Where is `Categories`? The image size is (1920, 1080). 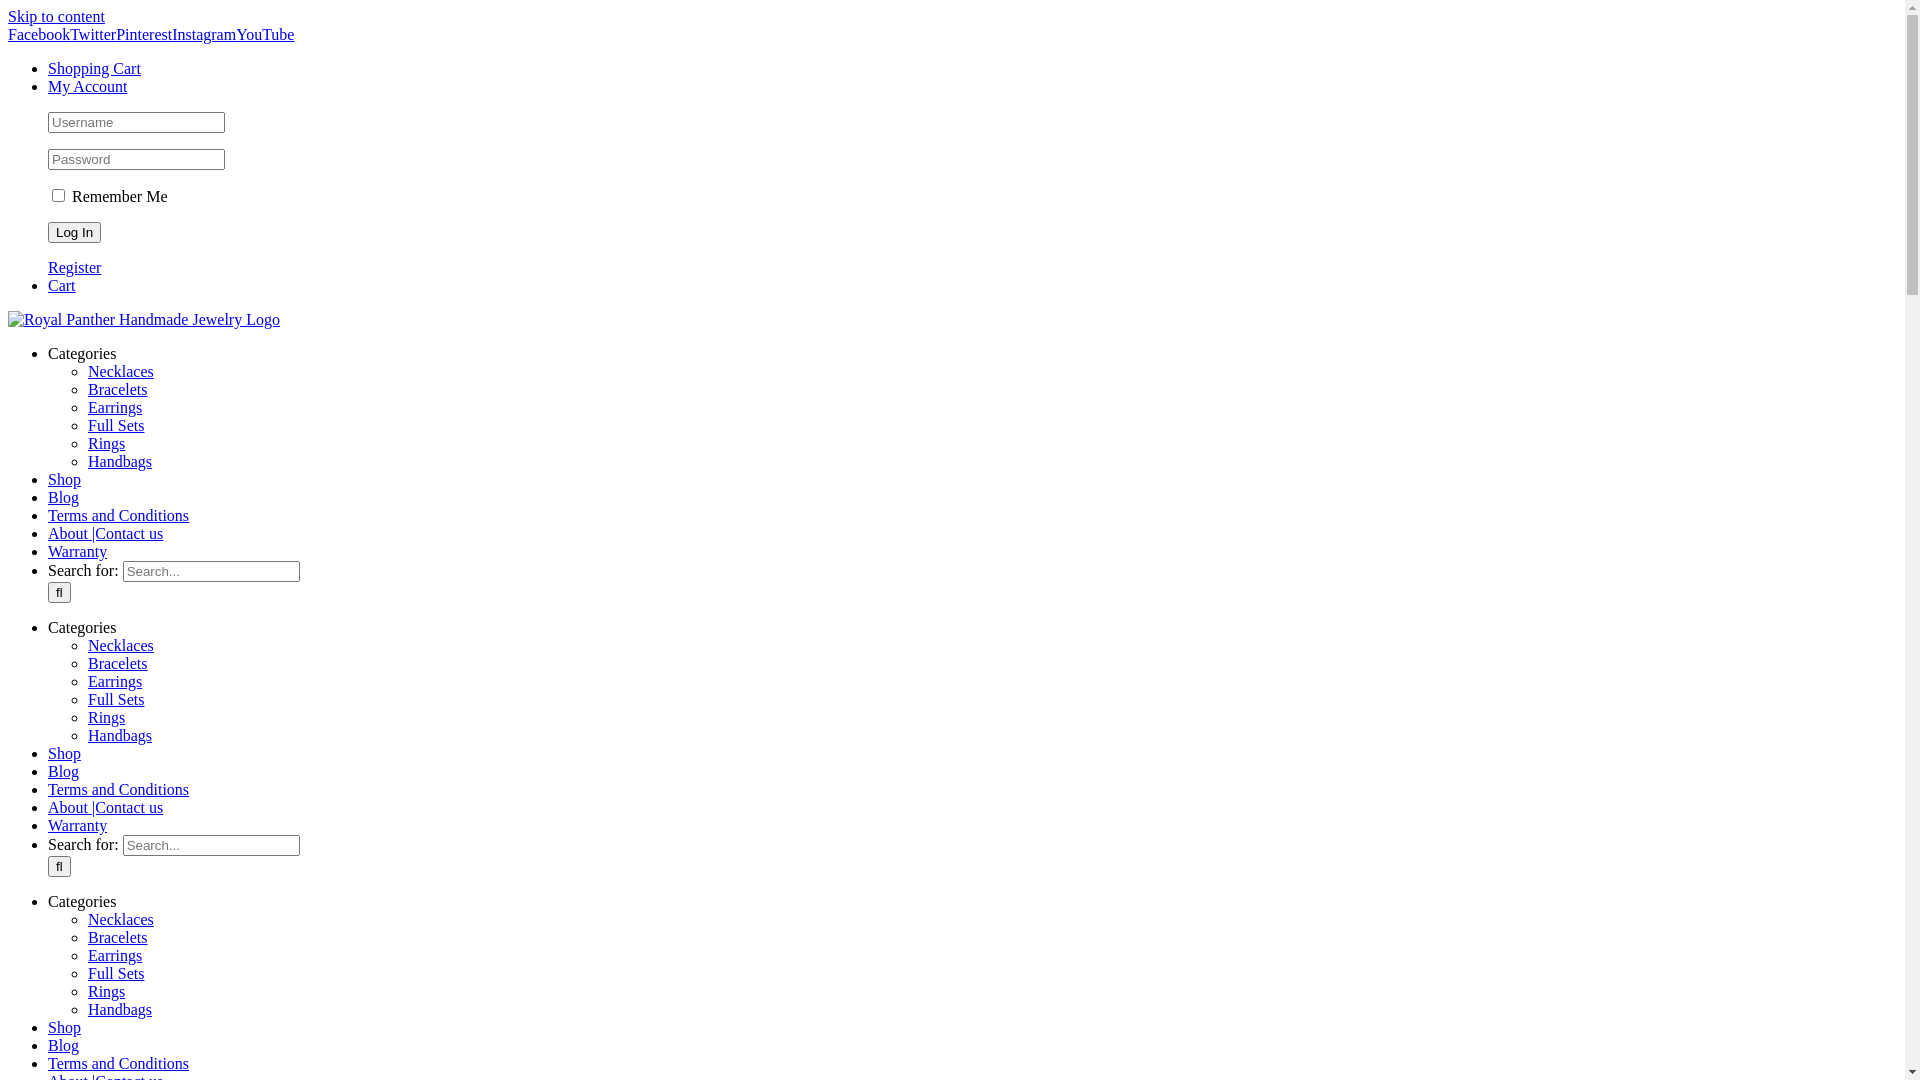 Categories is located at coordinates (82, 410).